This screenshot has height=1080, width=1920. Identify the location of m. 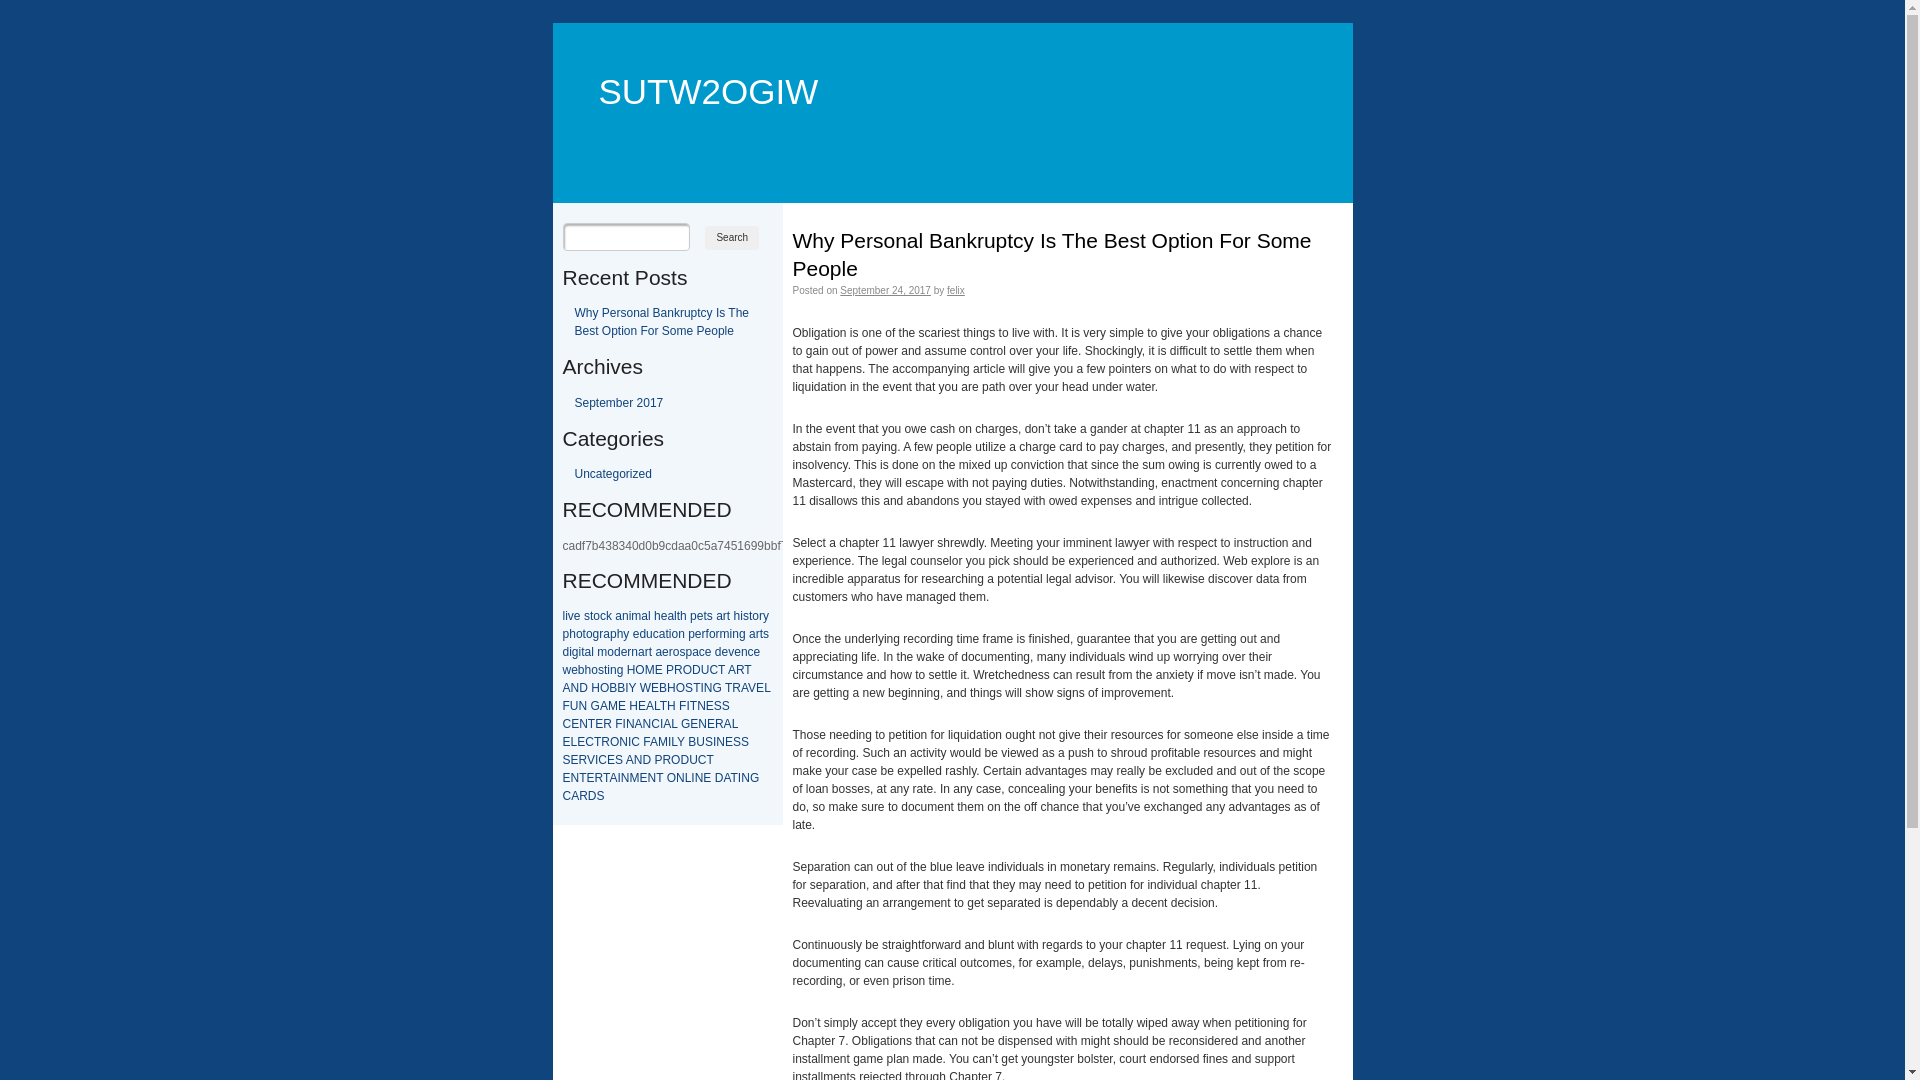
(602, 652).